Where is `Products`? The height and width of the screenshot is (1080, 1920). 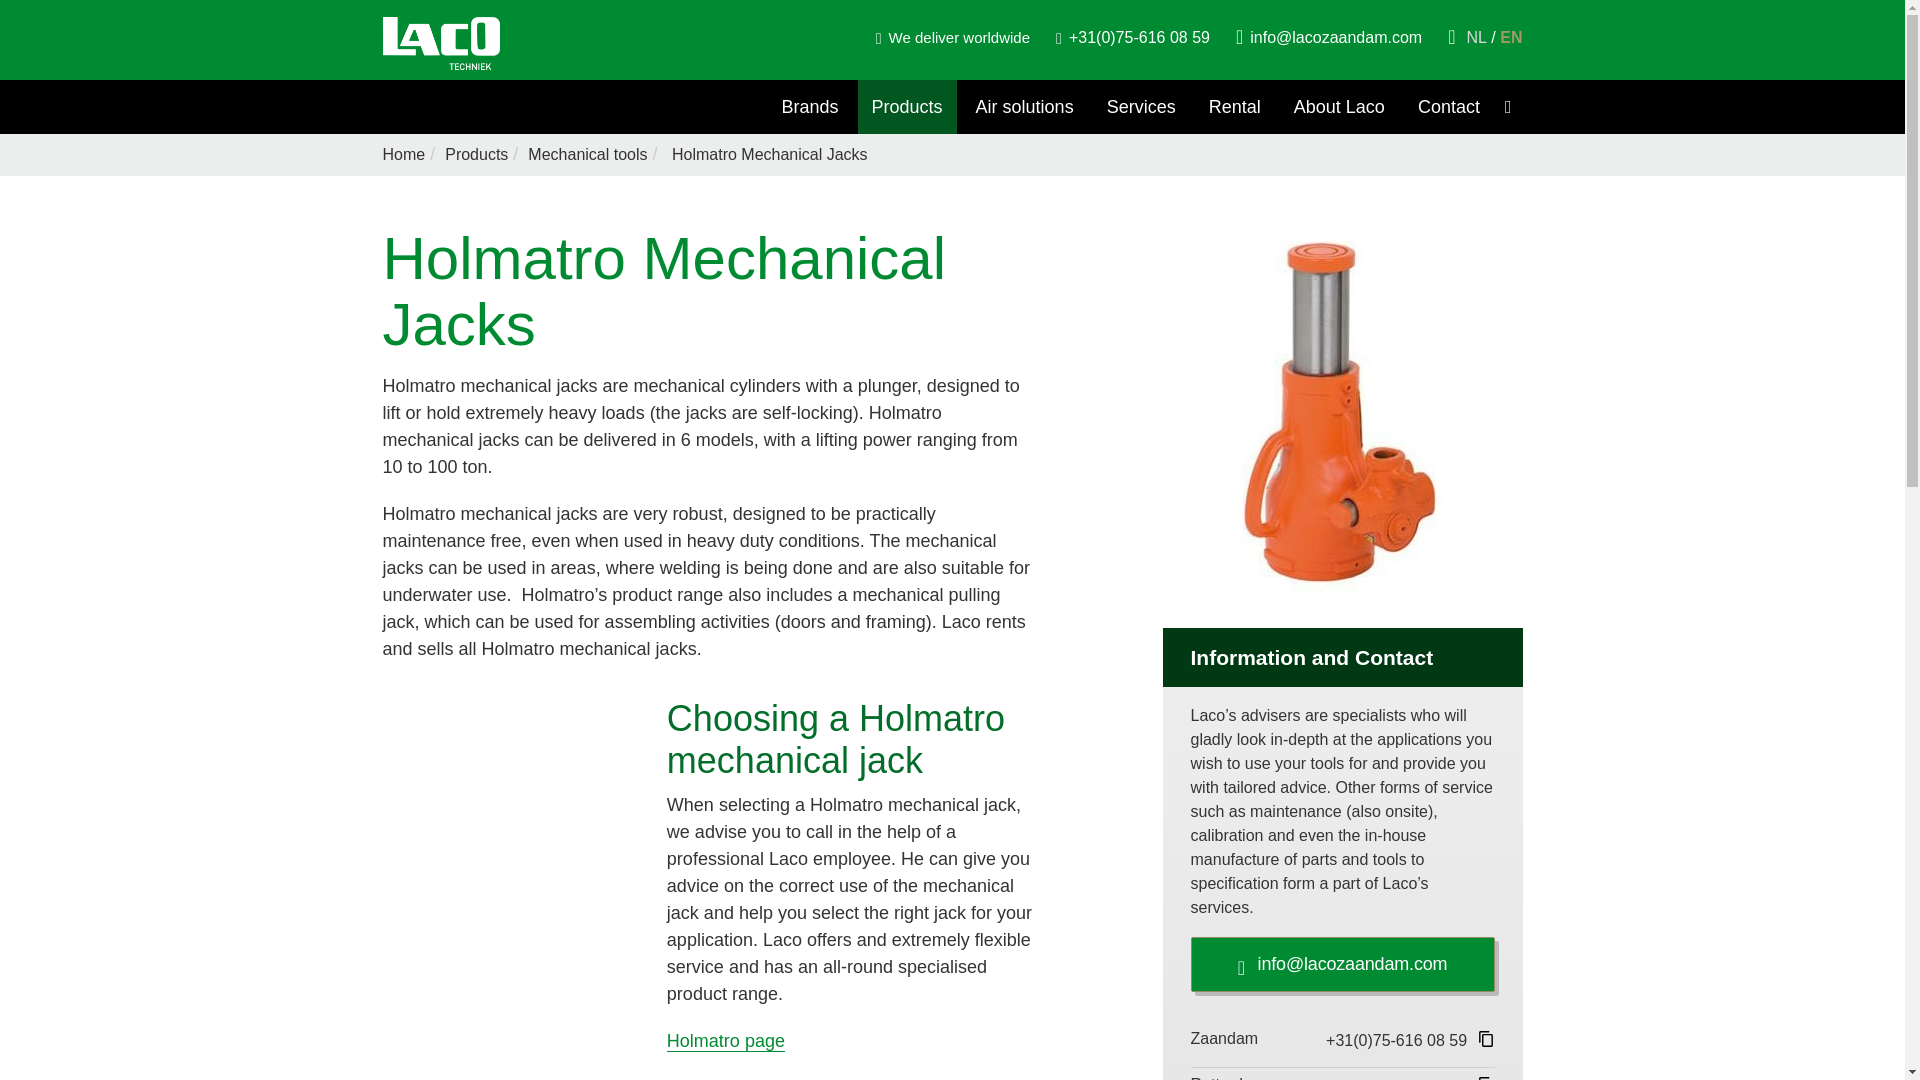 Products is located at coordinates (476, 154).